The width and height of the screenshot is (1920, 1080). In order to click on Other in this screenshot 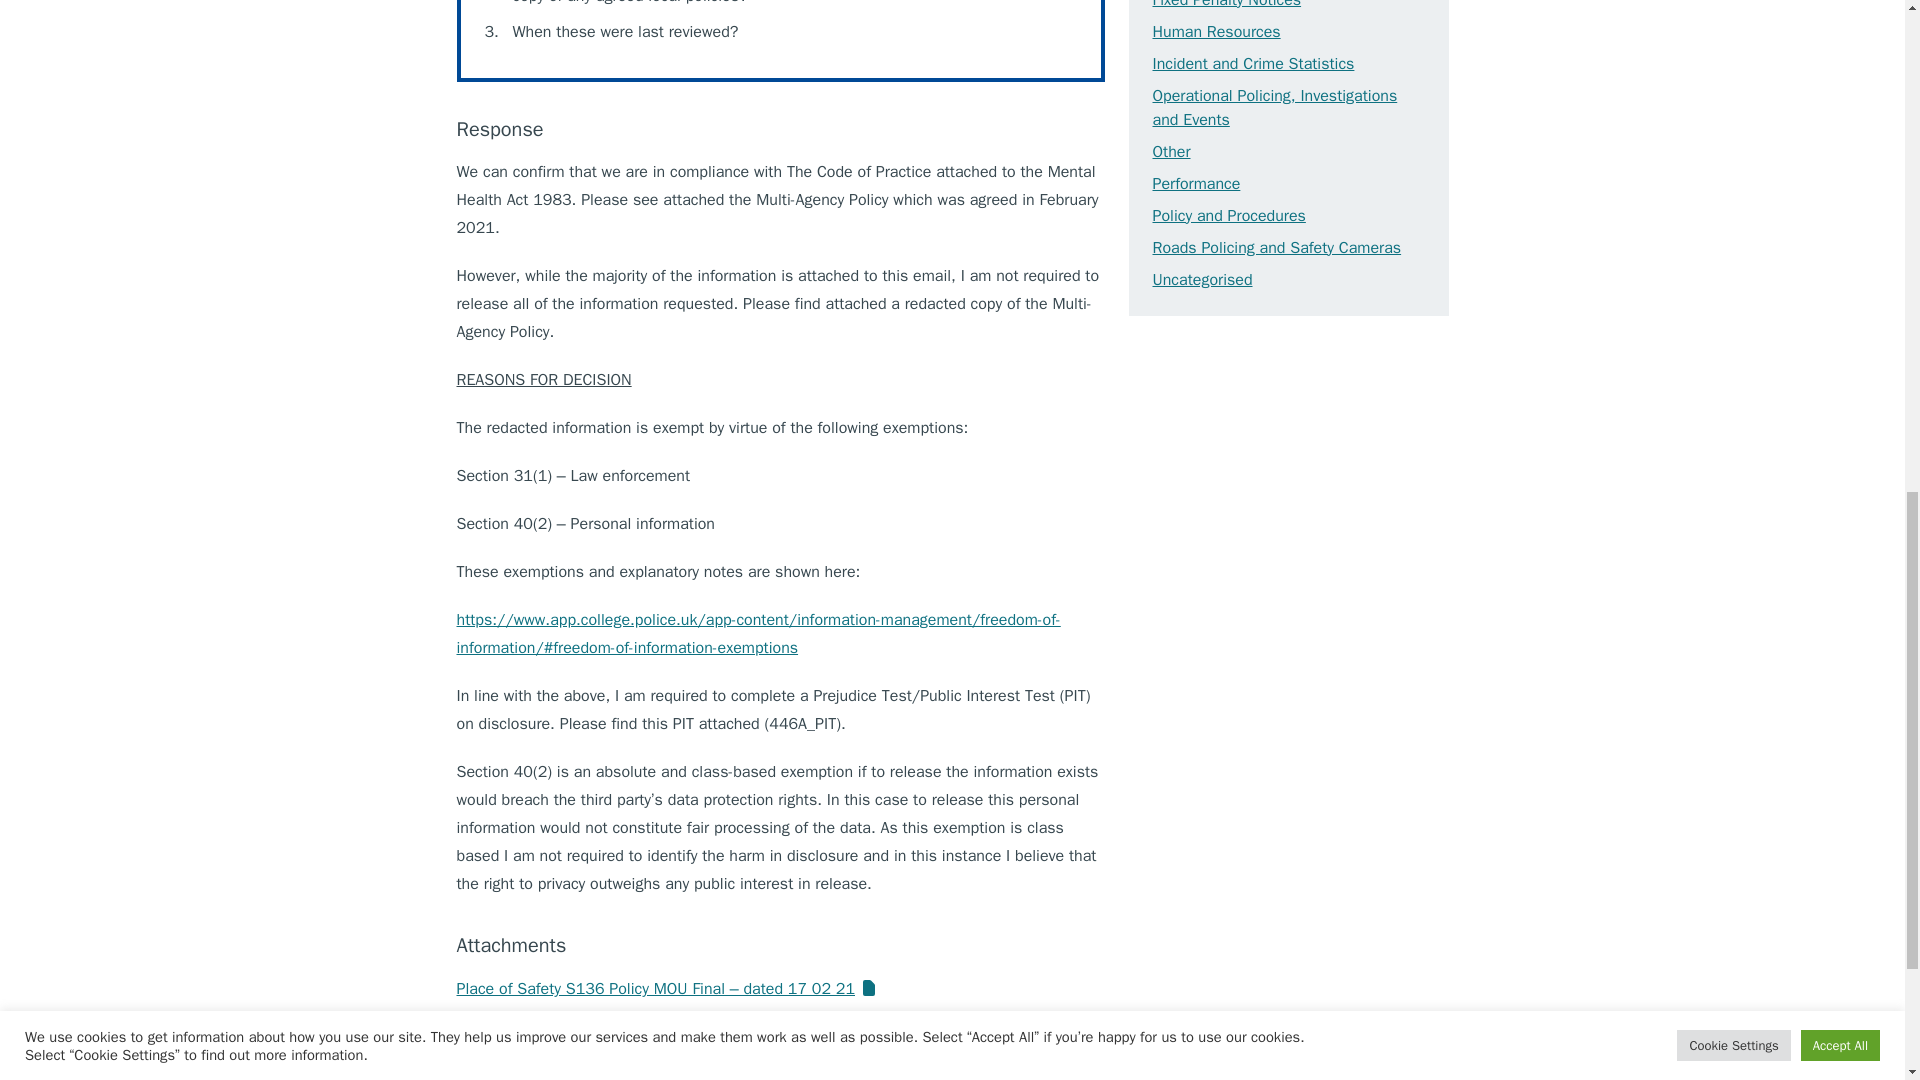, I will do `click(1171, 152)`.